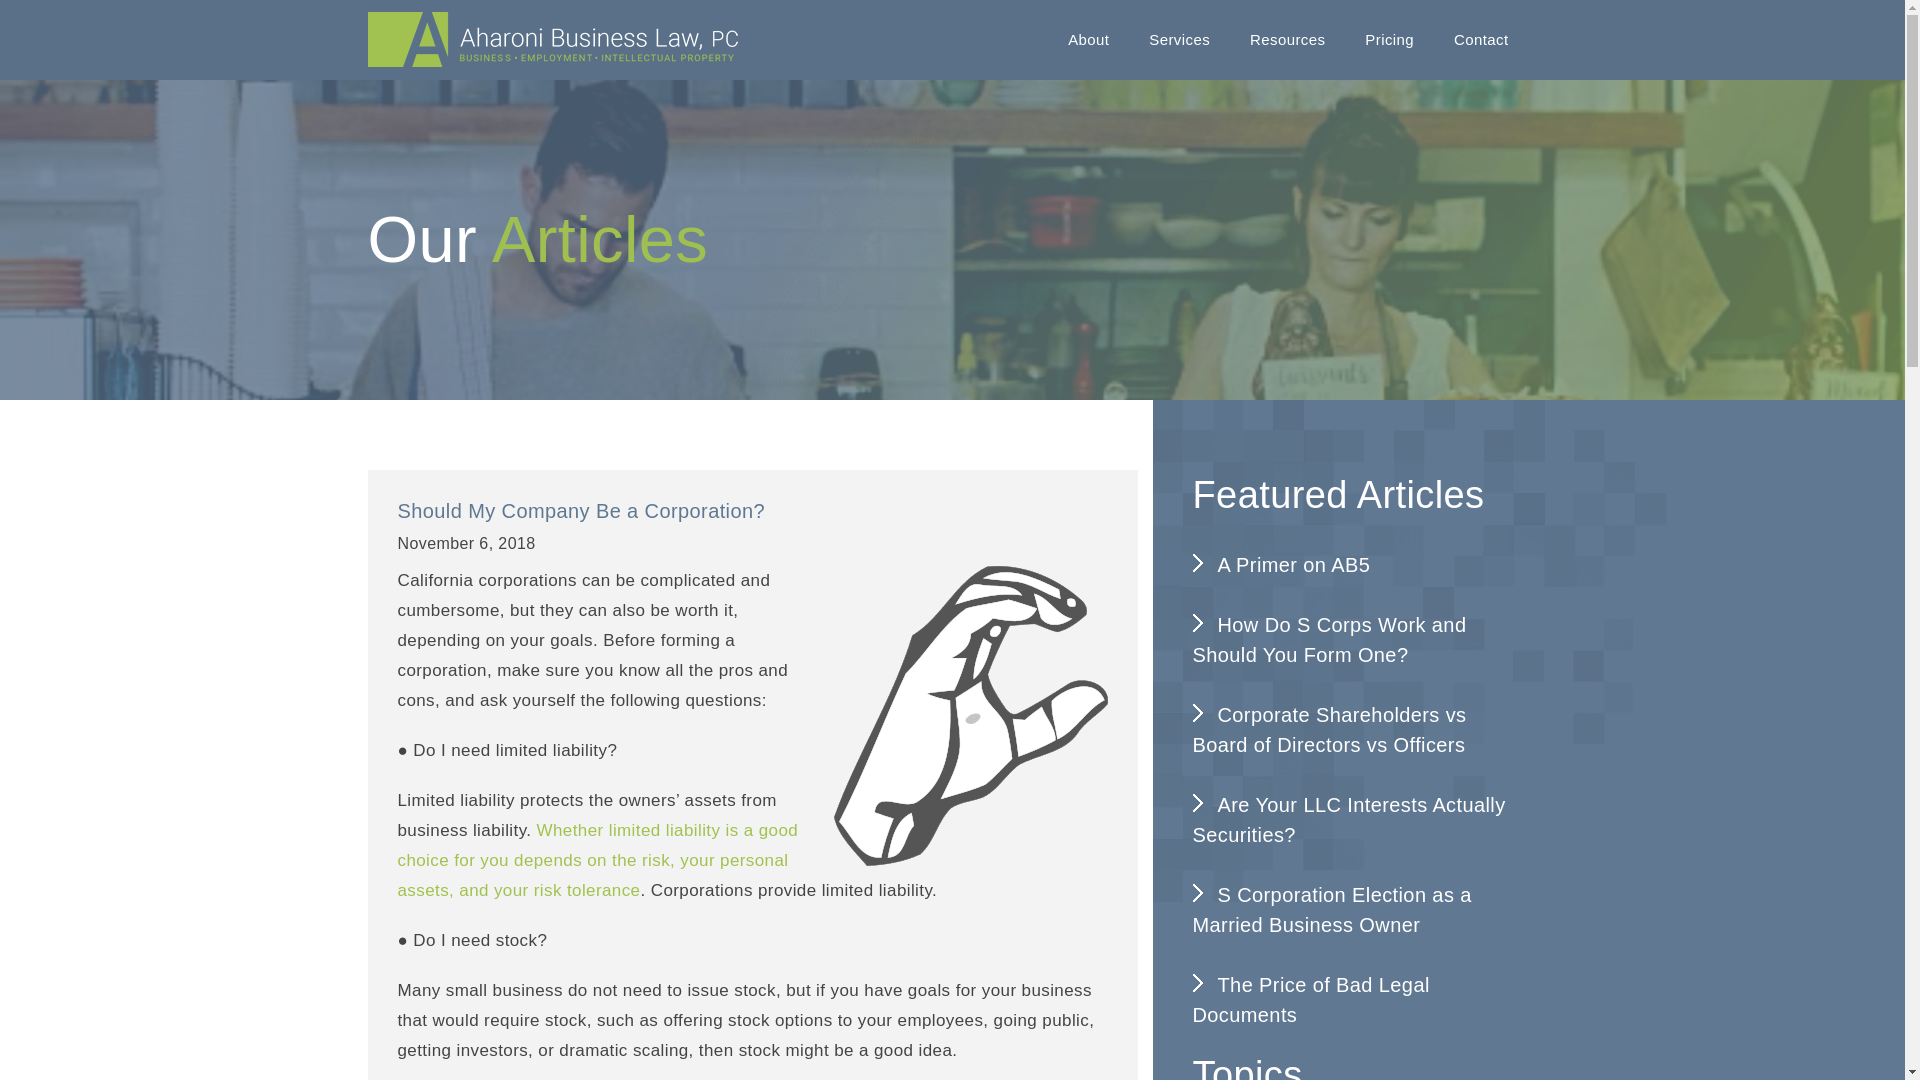 The height and width of the screenshot is (1080, 1920). Describe the element at coordinates (1390, 40) in the screenshot. I see `Pricing` at that location.